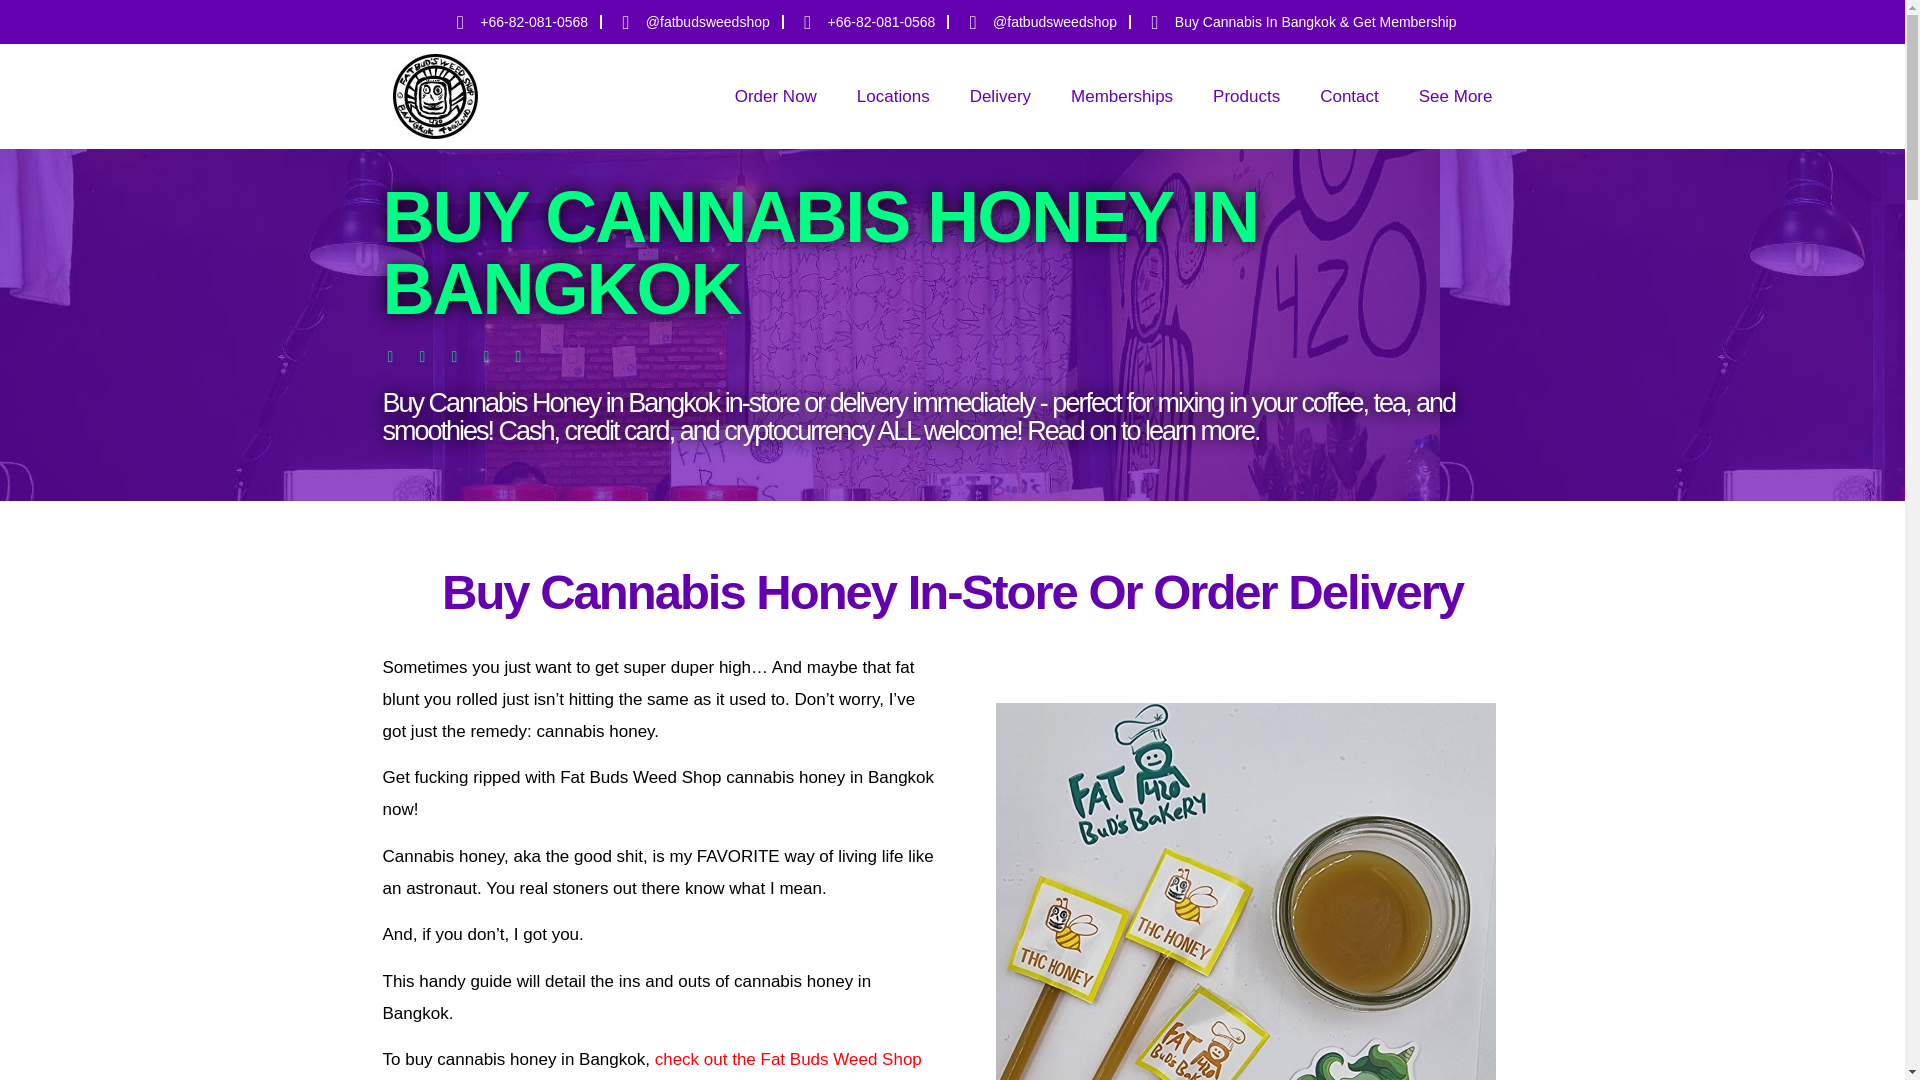 Image resolution: width=1920 pixels, height=1080 pixels. Describe the element at coordinates (894, 96) in the screenshot. I see `Locations` at that location.